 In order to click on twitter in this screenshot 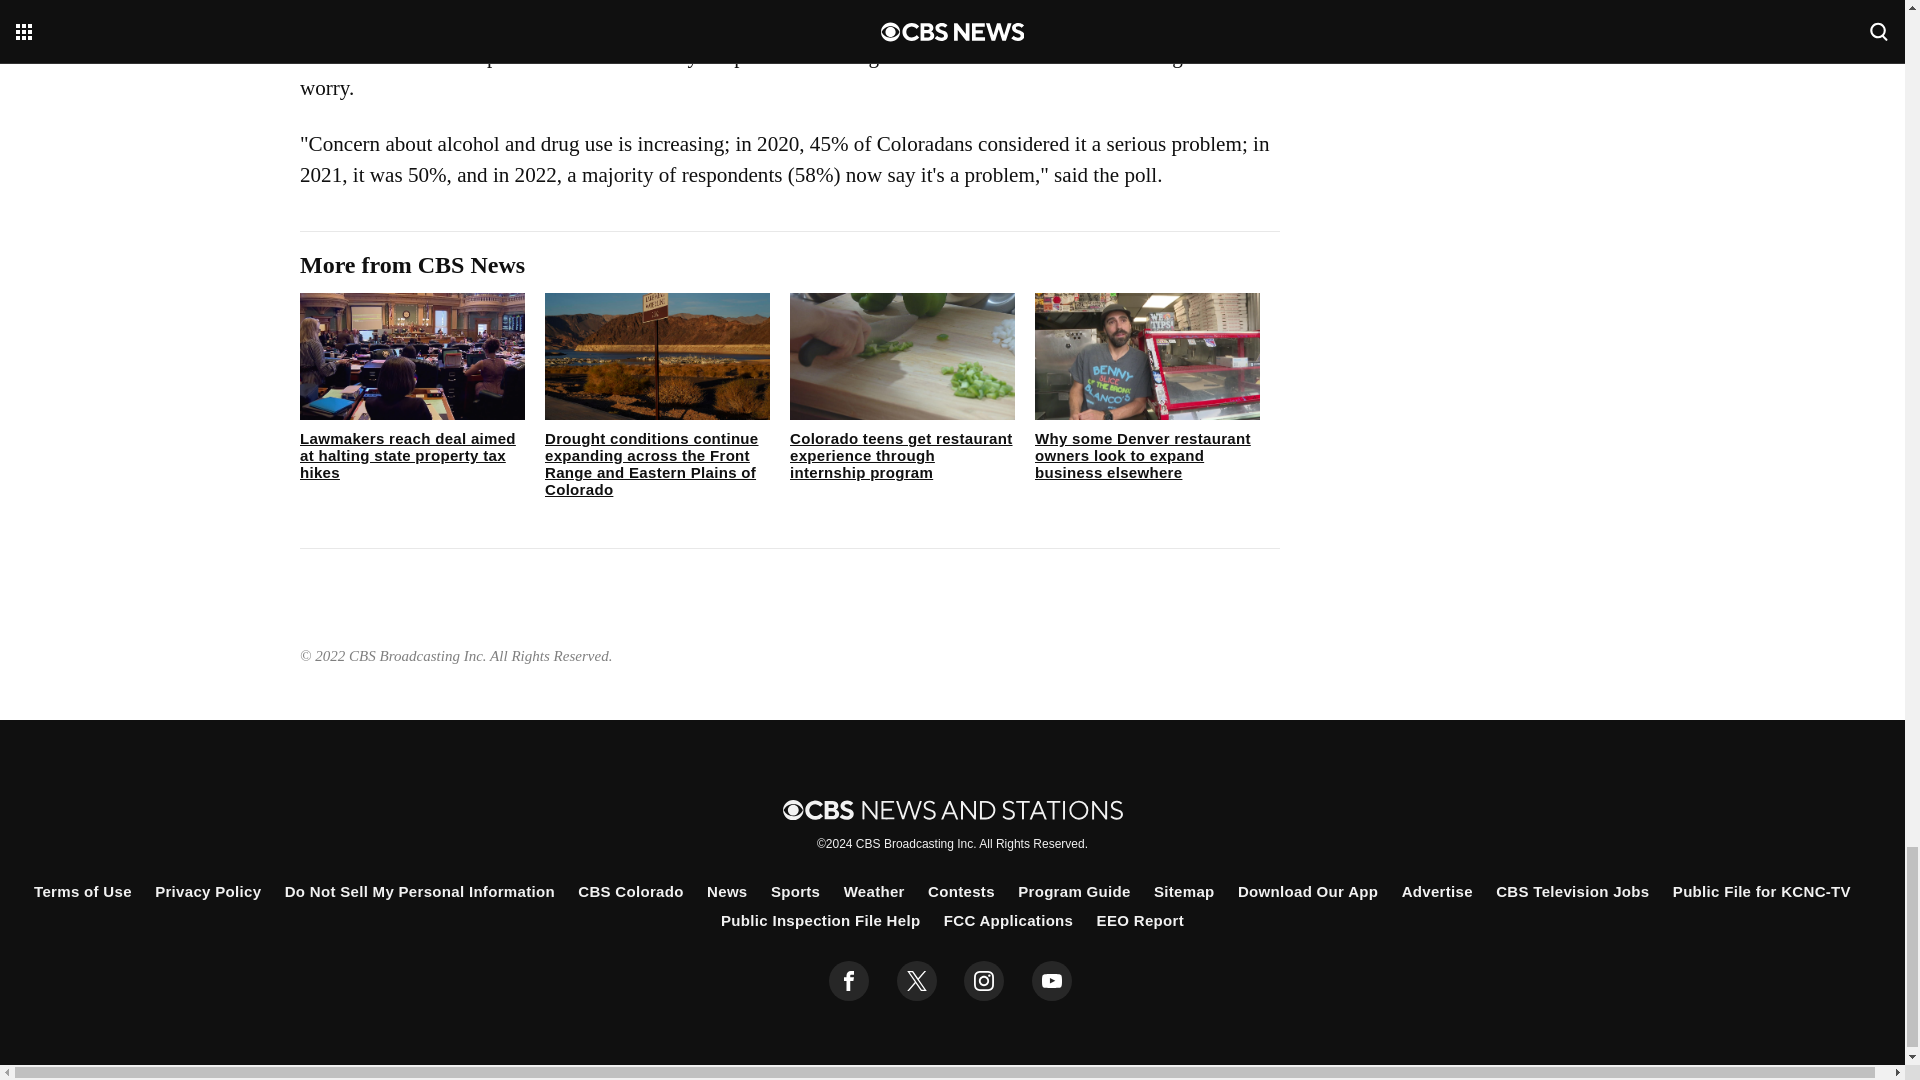, I will do `click(916, 981)`.